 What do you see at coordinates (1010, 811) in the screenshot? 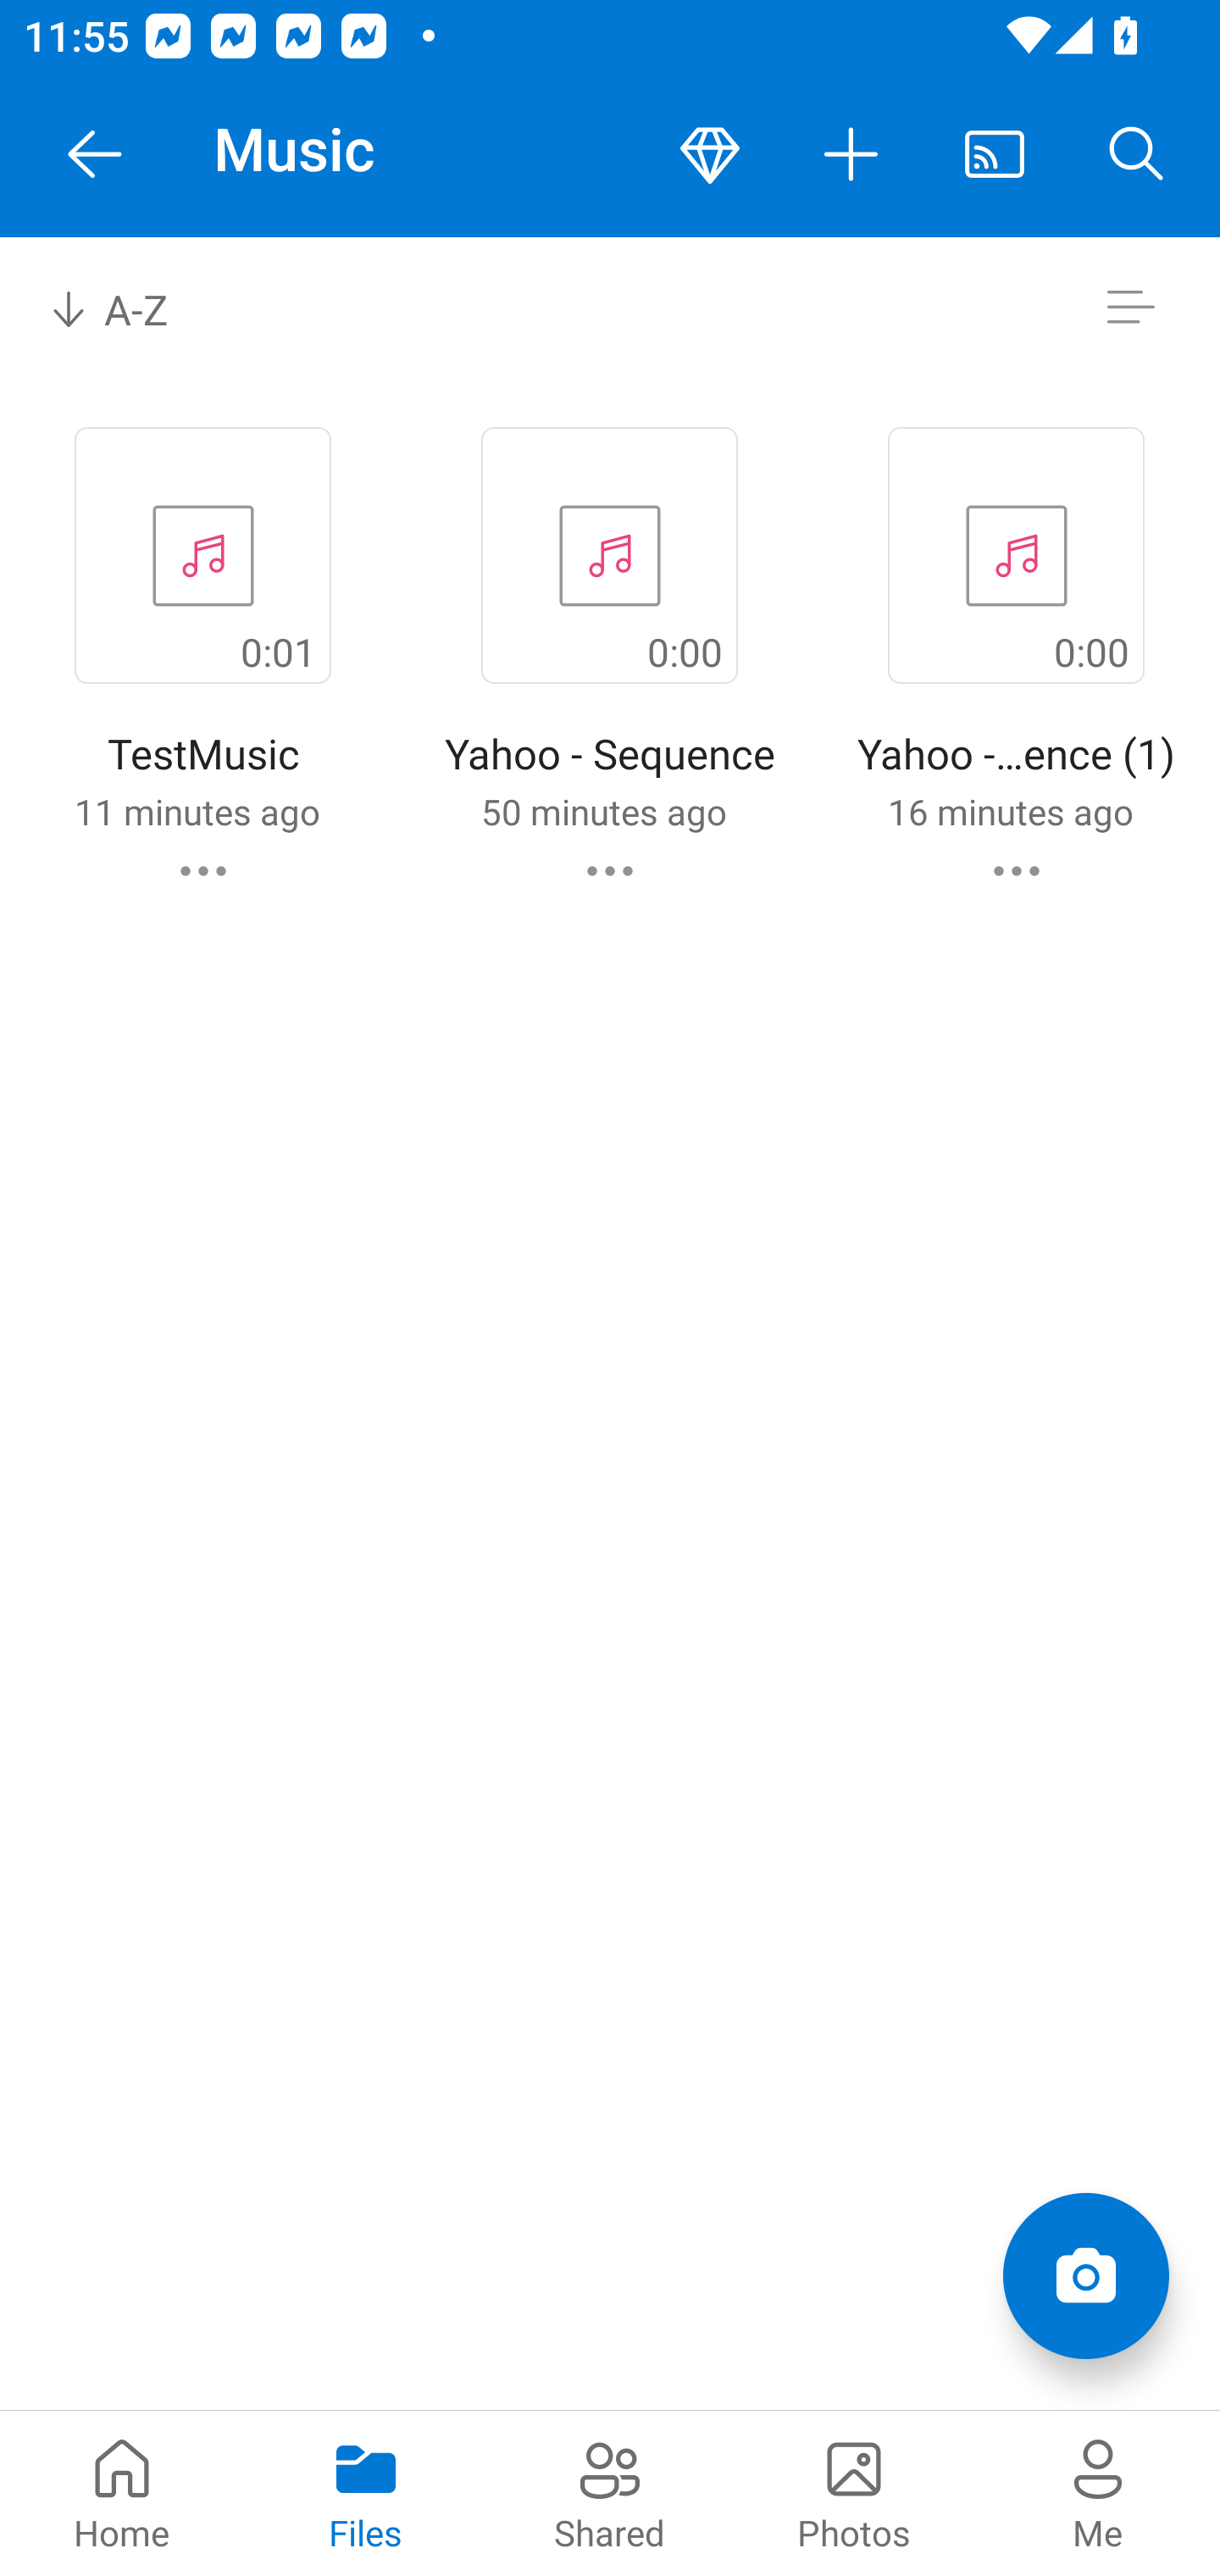
I see `16 minutes ago` at bounding box center [1010, 811].